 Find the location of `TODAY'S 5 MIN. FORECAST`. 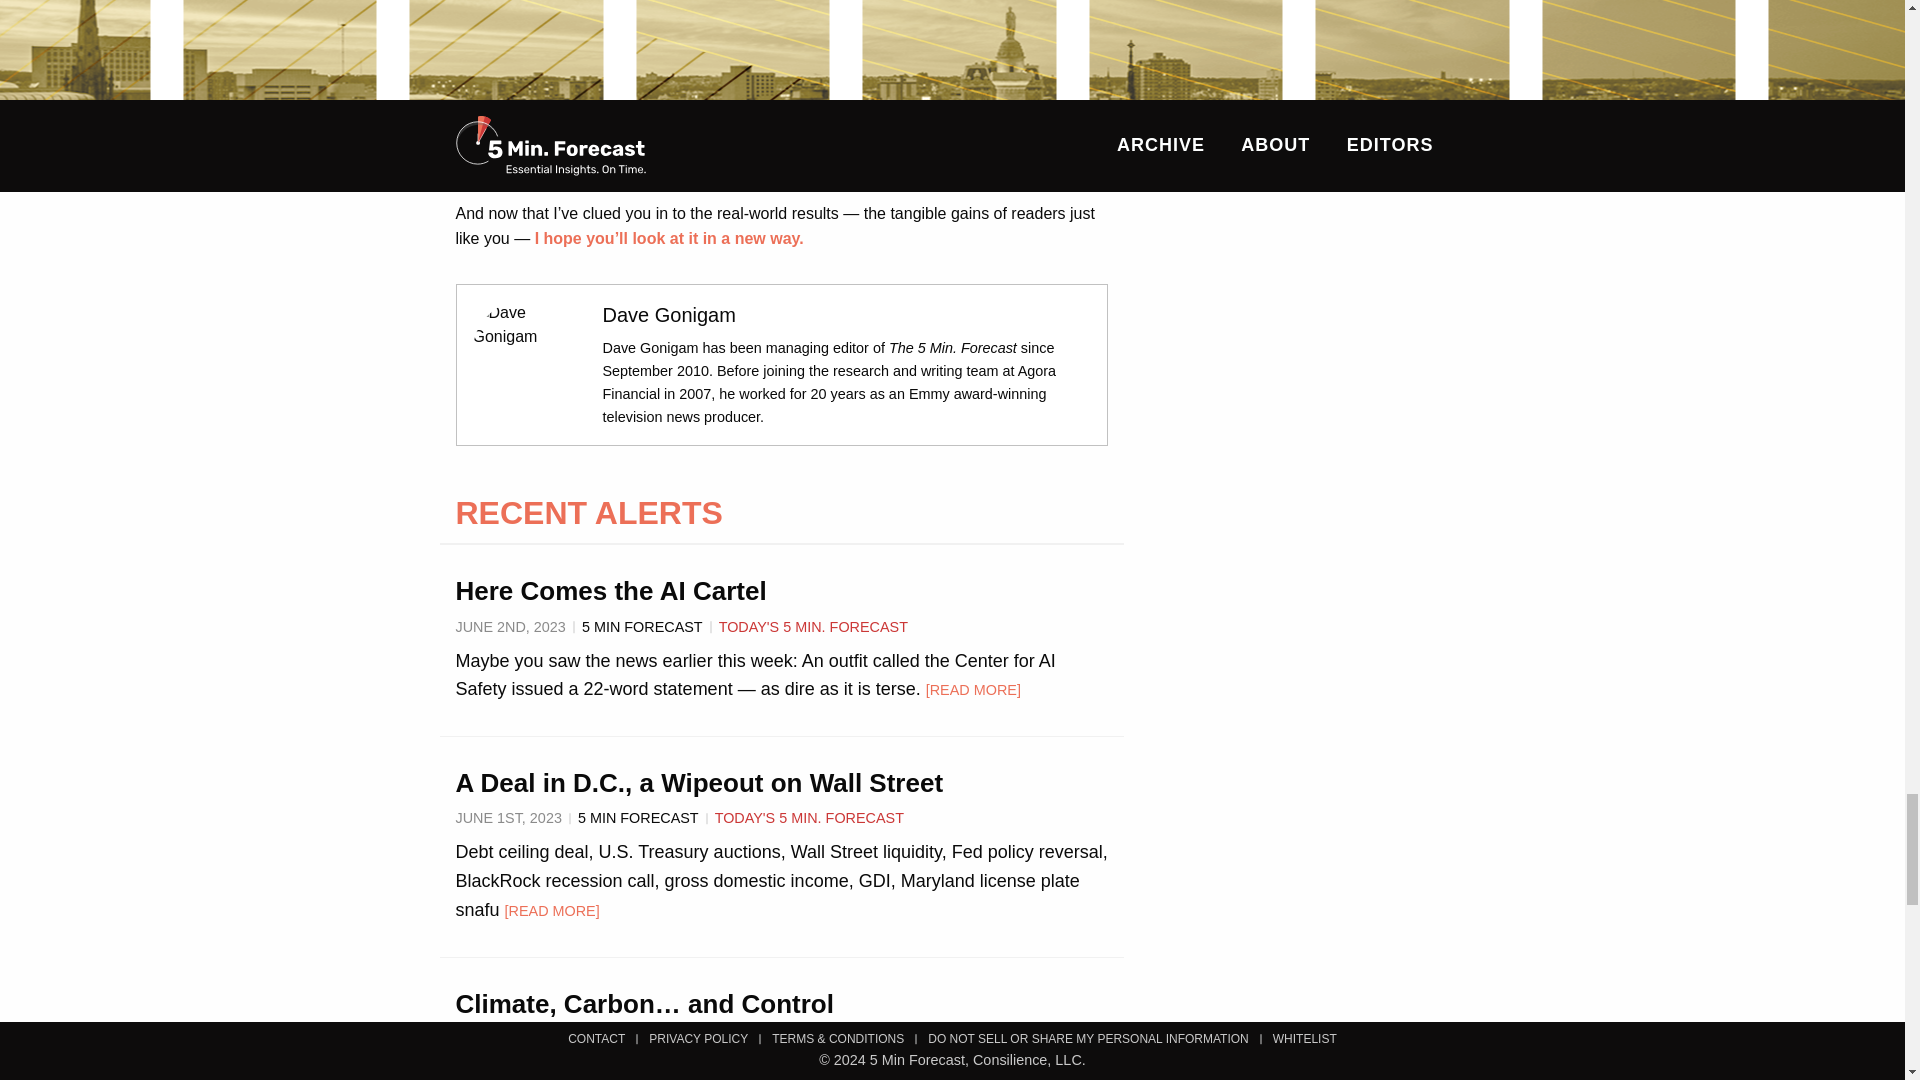

TODAY'S 5 MIN. FORECAST is located at coordinates (809, 818).